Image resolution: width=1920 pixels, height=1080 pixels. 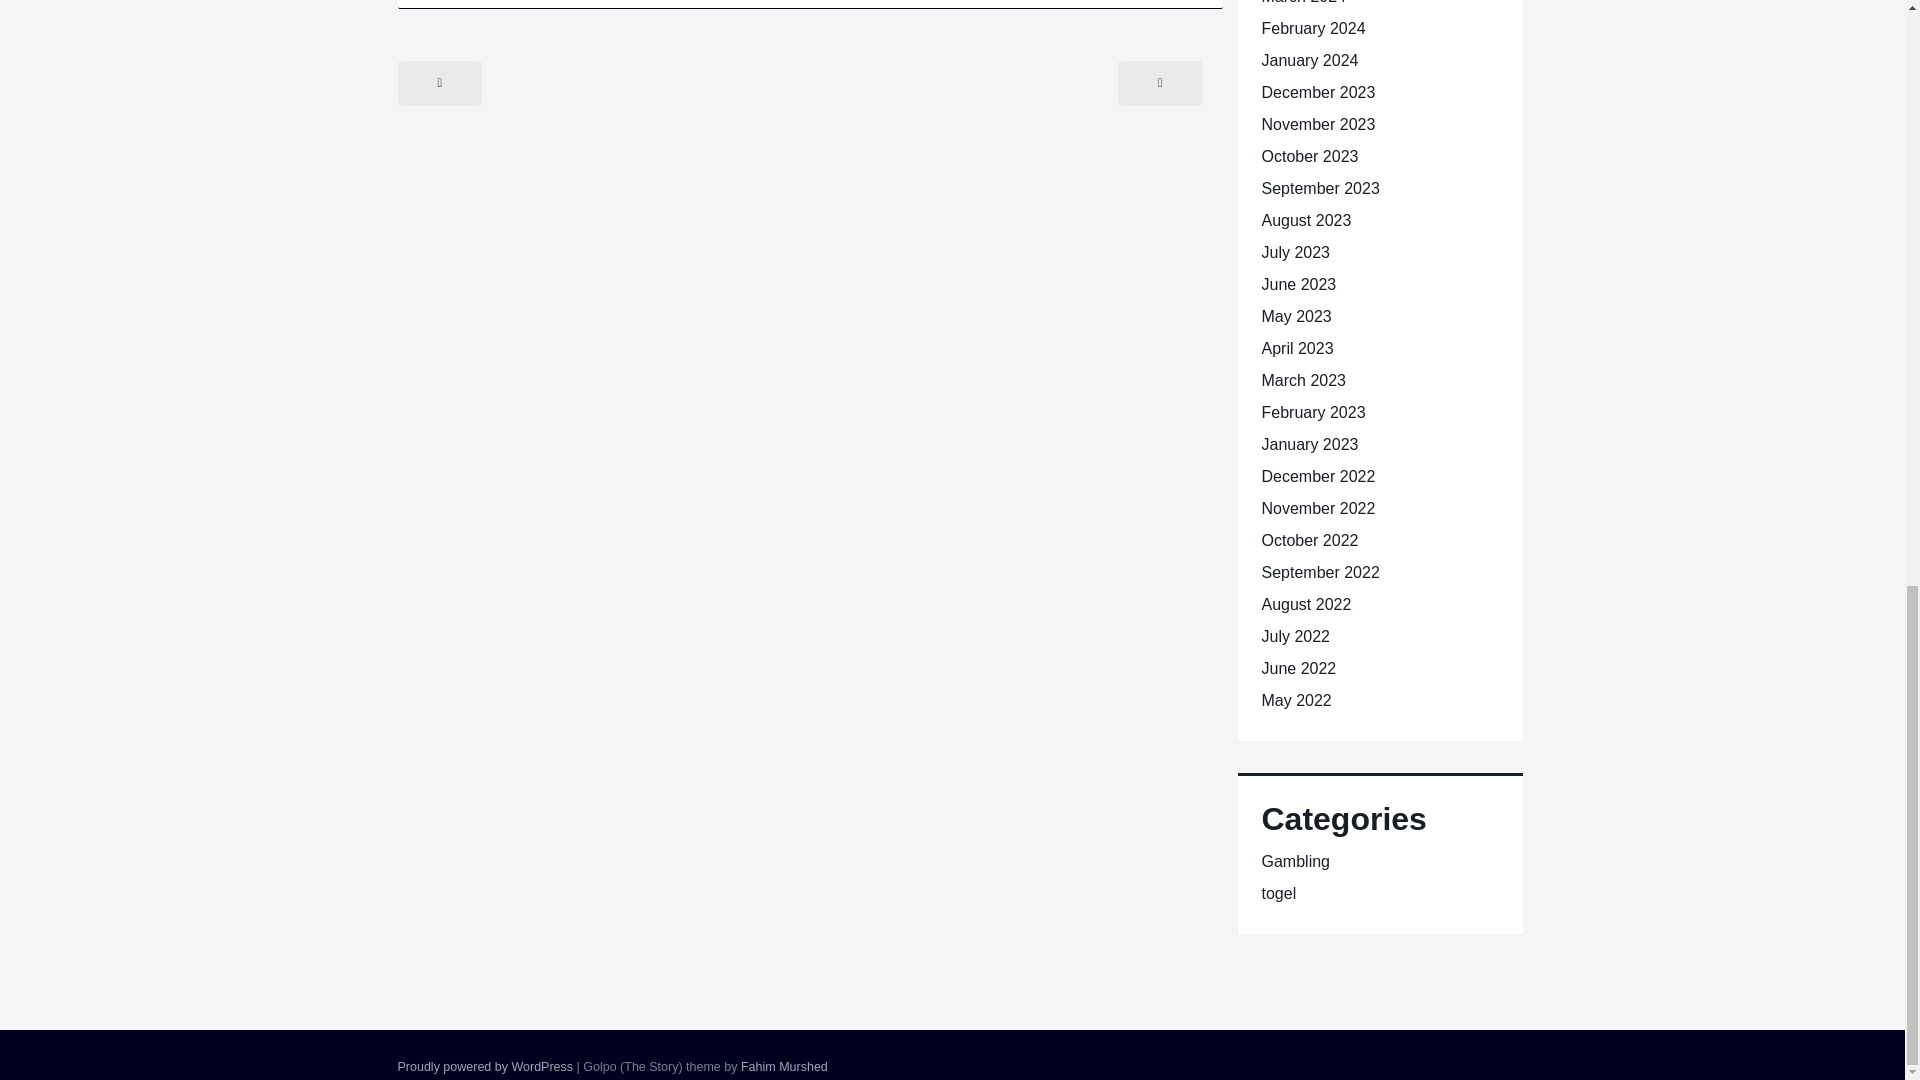 What do you see at coordinates (1298, 668) in the screenshot?
I see `June 2022` at bounding box center [1298, 668].